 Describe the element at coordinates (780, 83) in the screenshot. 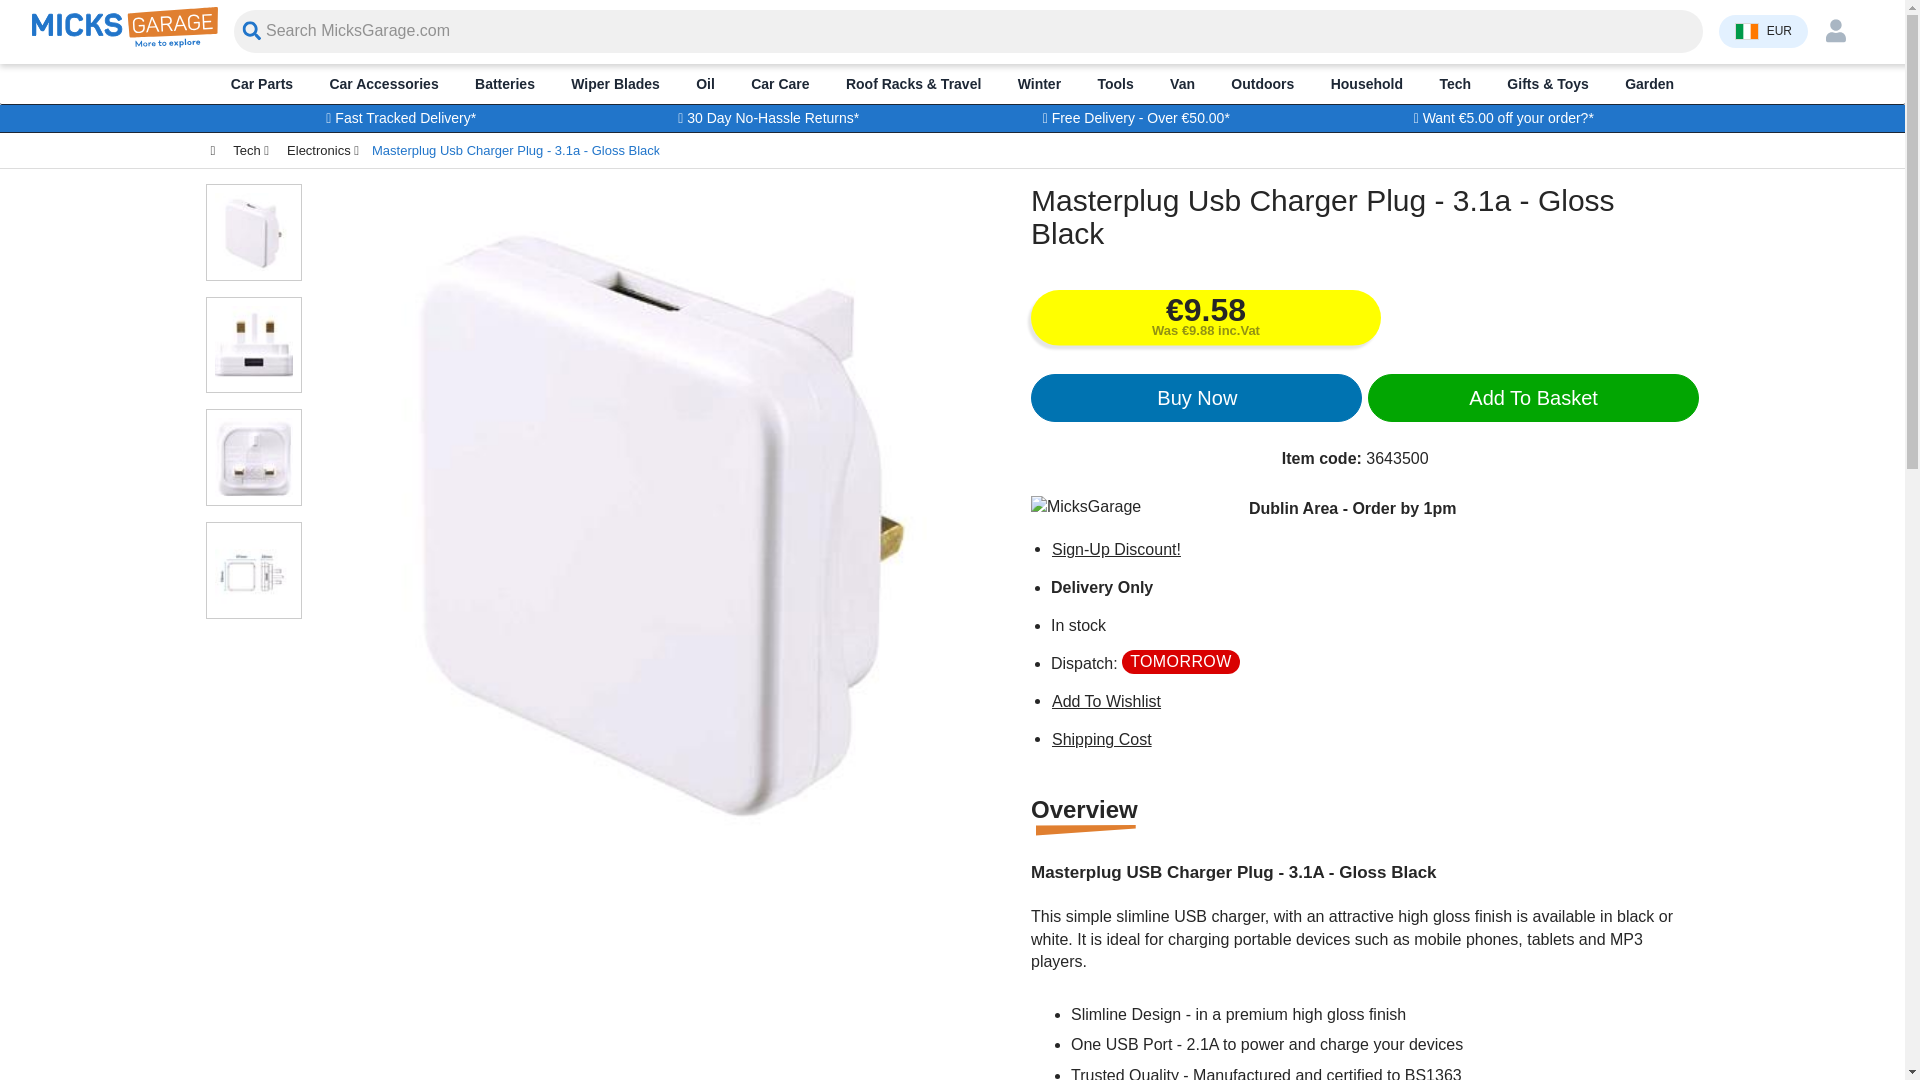

I see `Car Care` at that location.